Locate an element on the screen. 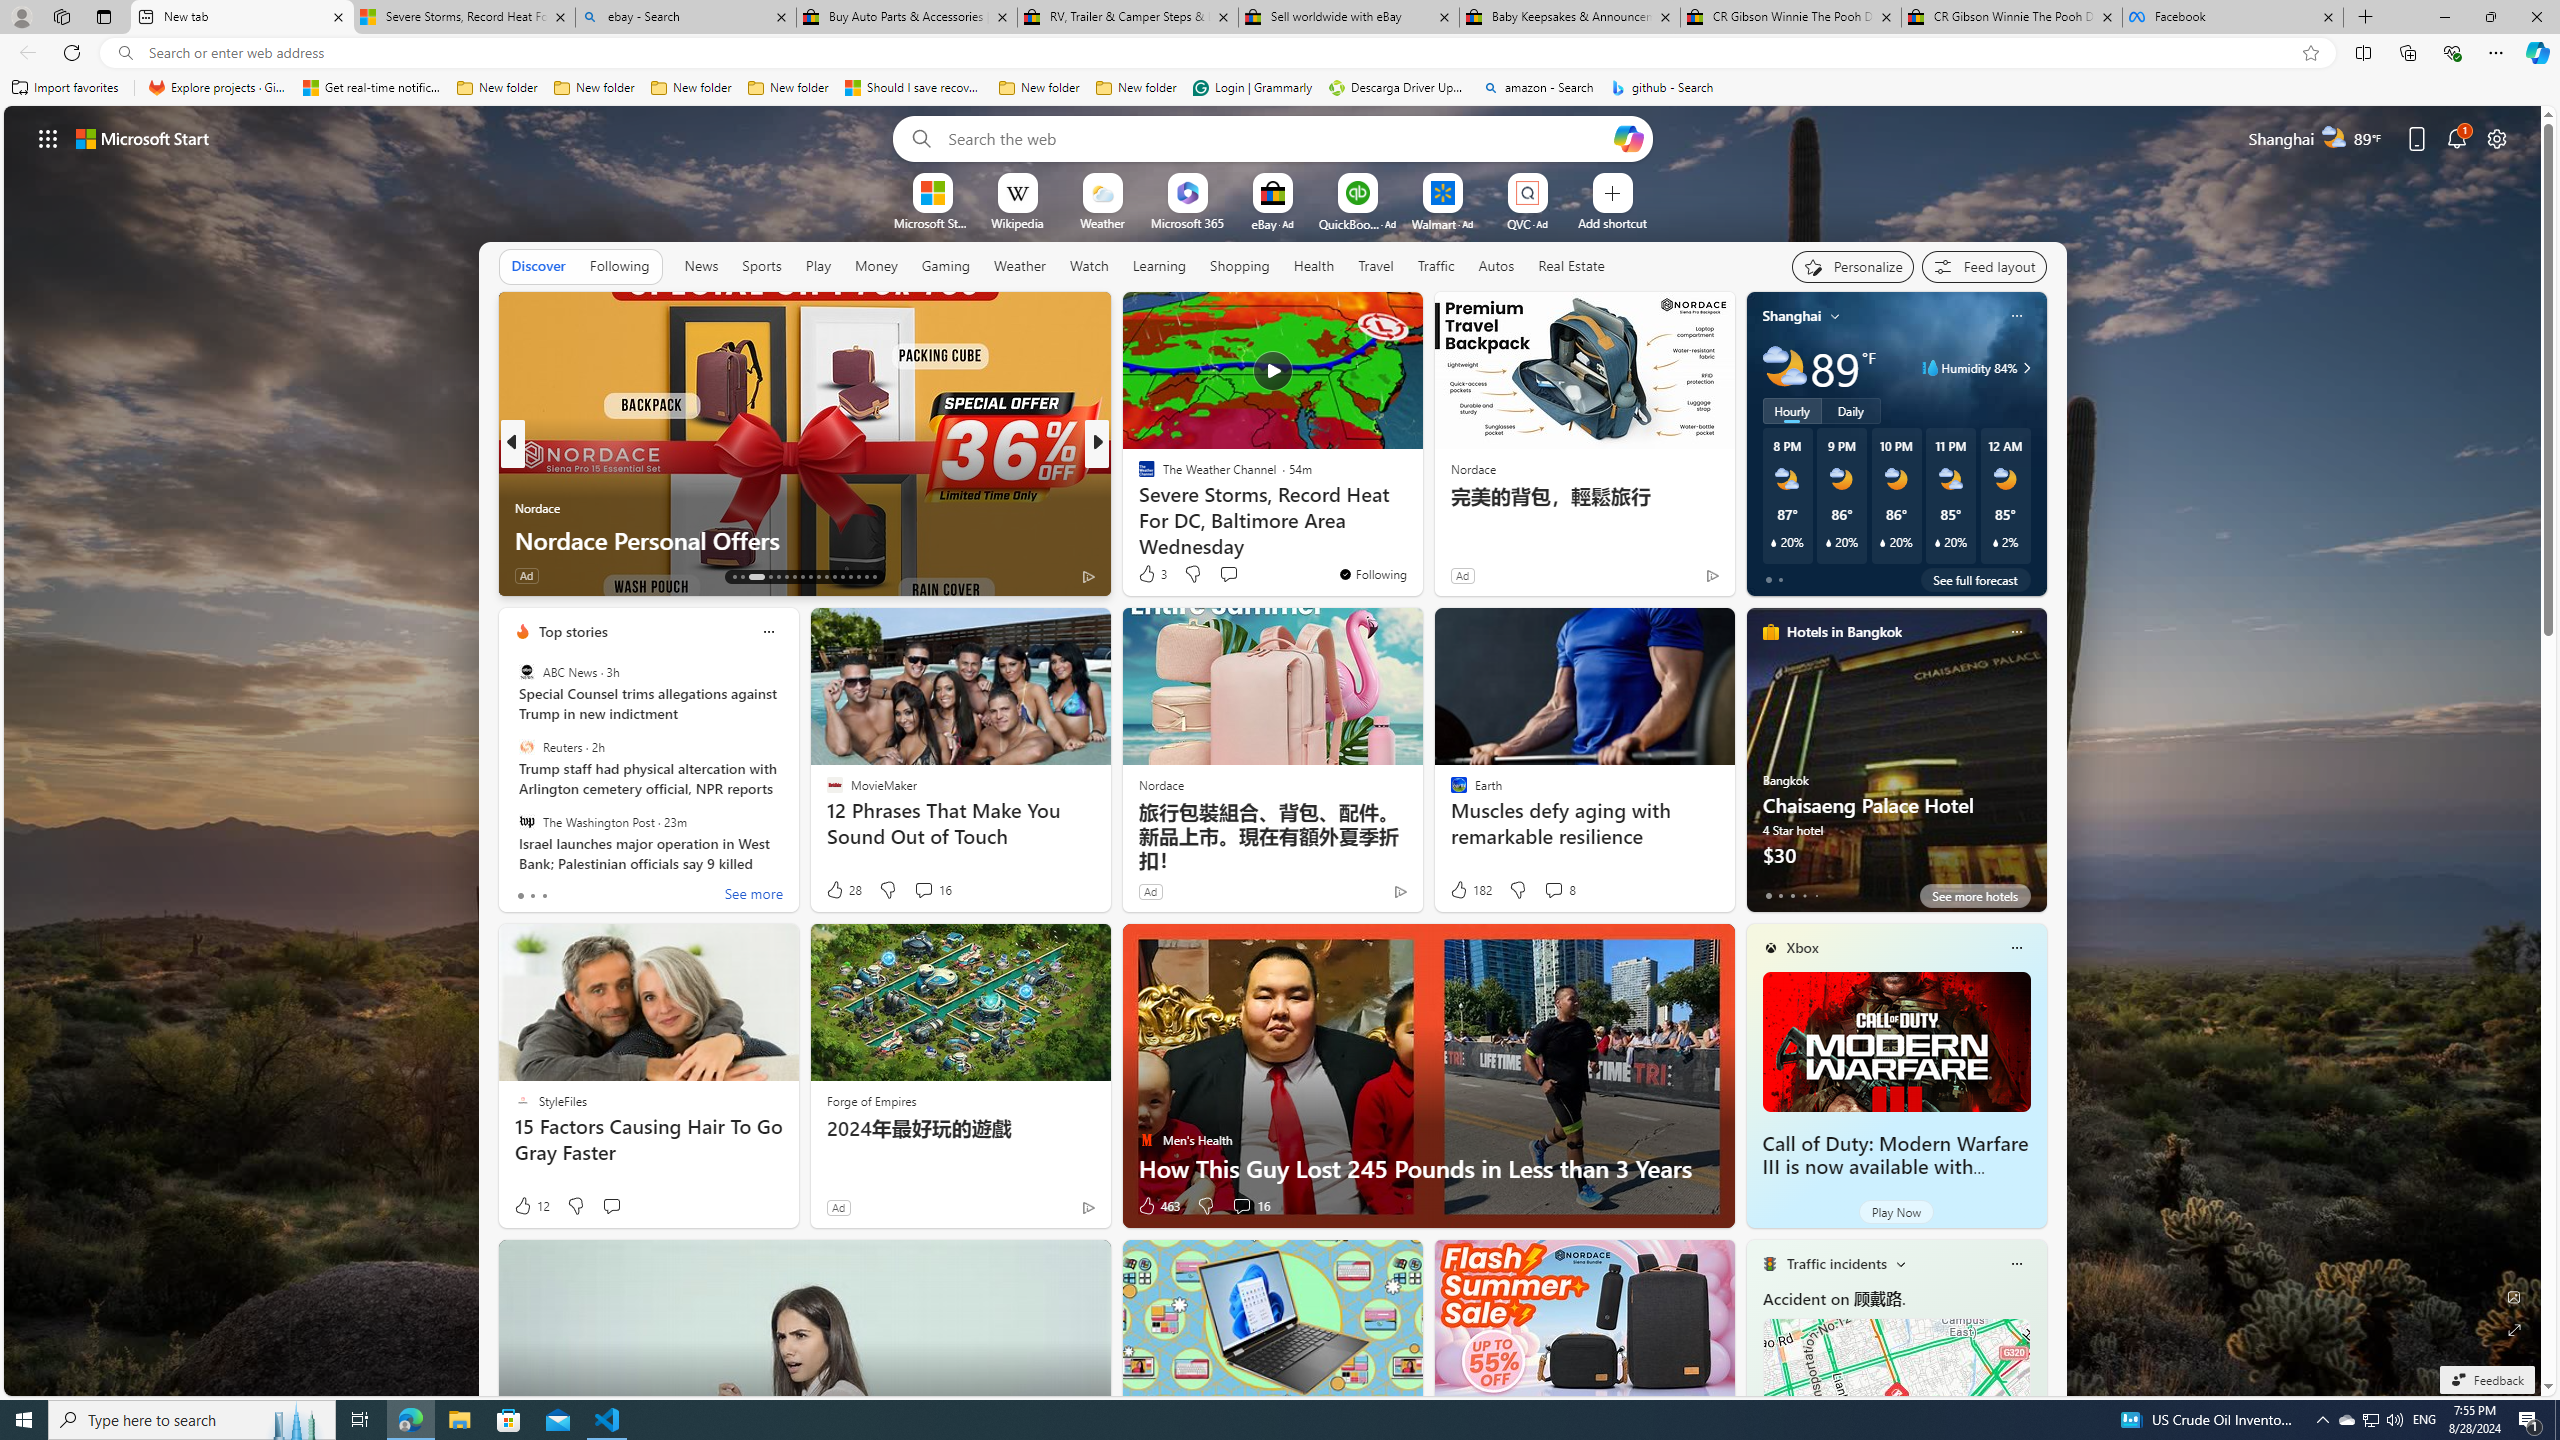  tab-3 is located at coordinates (1803, 895).